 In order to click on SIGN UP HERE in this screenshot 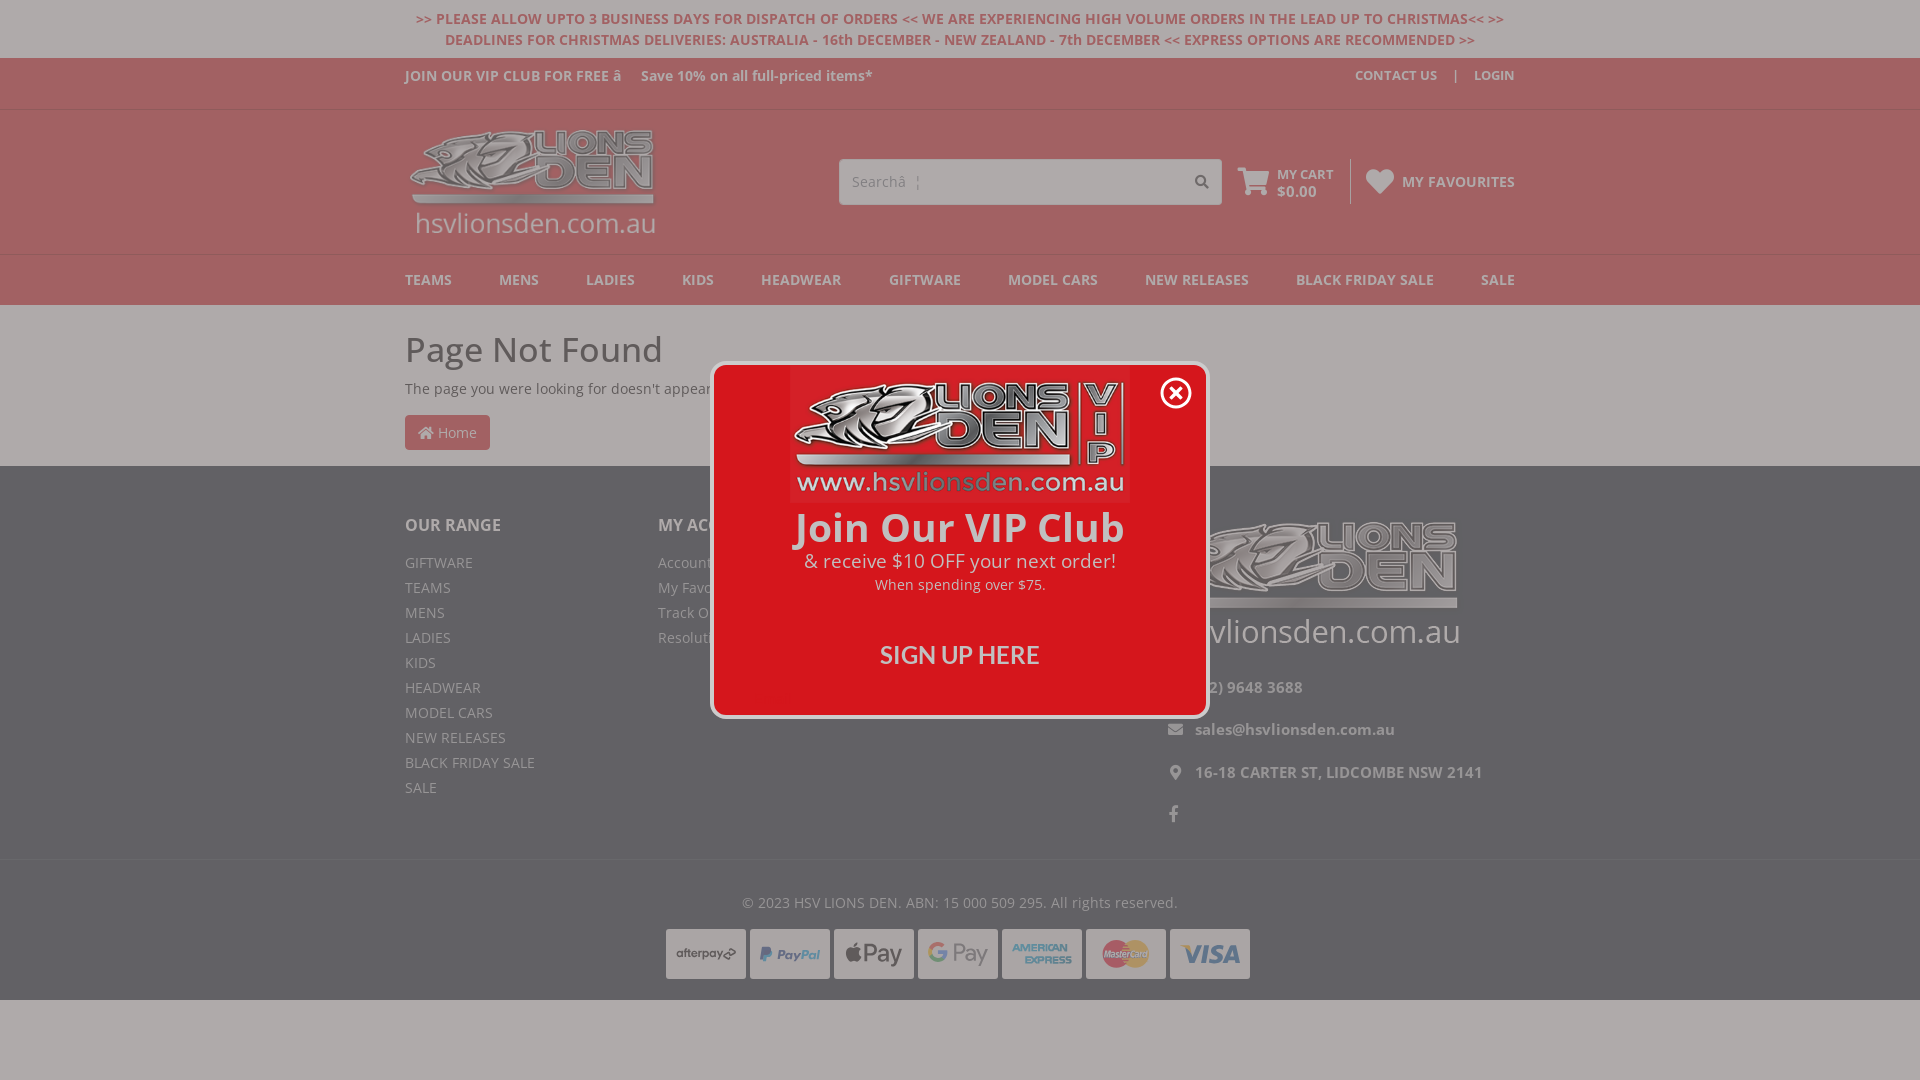, I will do `click(960, 654)`.